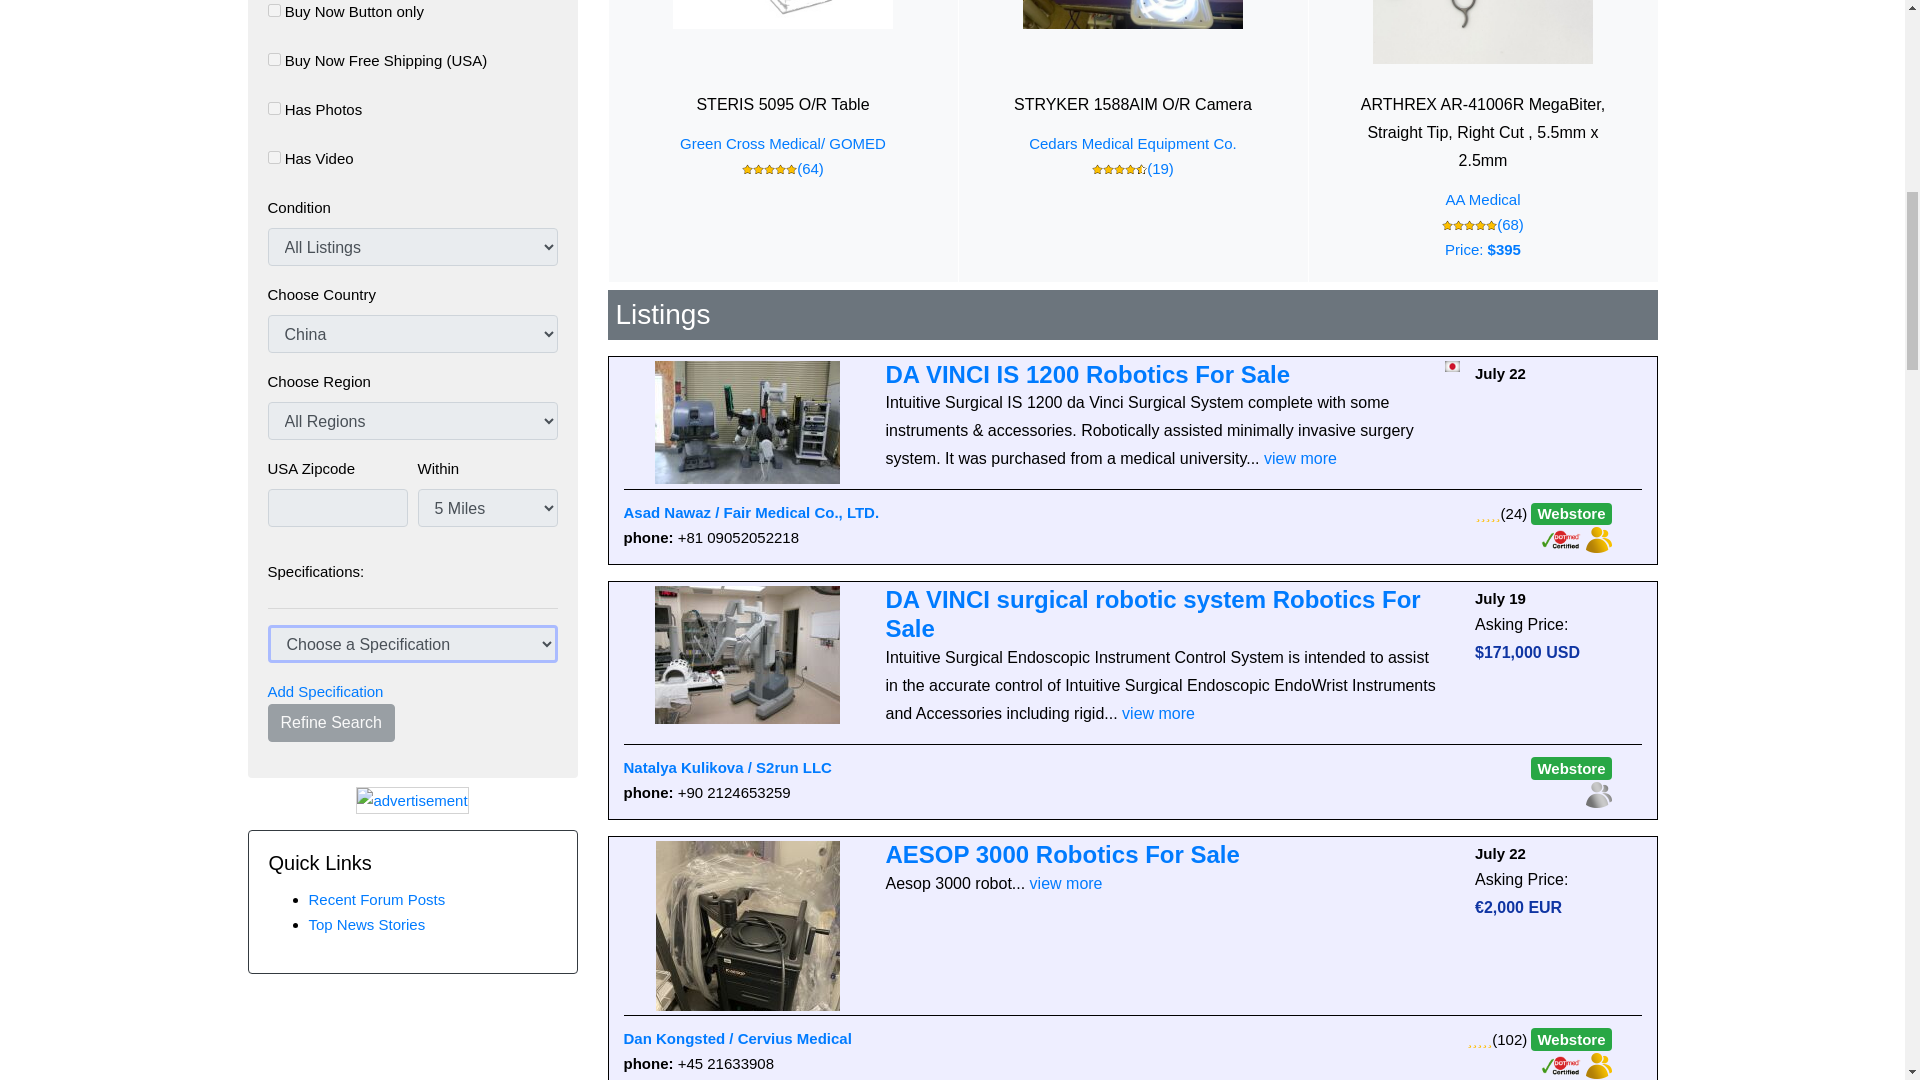 This screenshot has height=1080, width=1920. I want to click on This User is DOTmed Certified, so click(1563, 538).